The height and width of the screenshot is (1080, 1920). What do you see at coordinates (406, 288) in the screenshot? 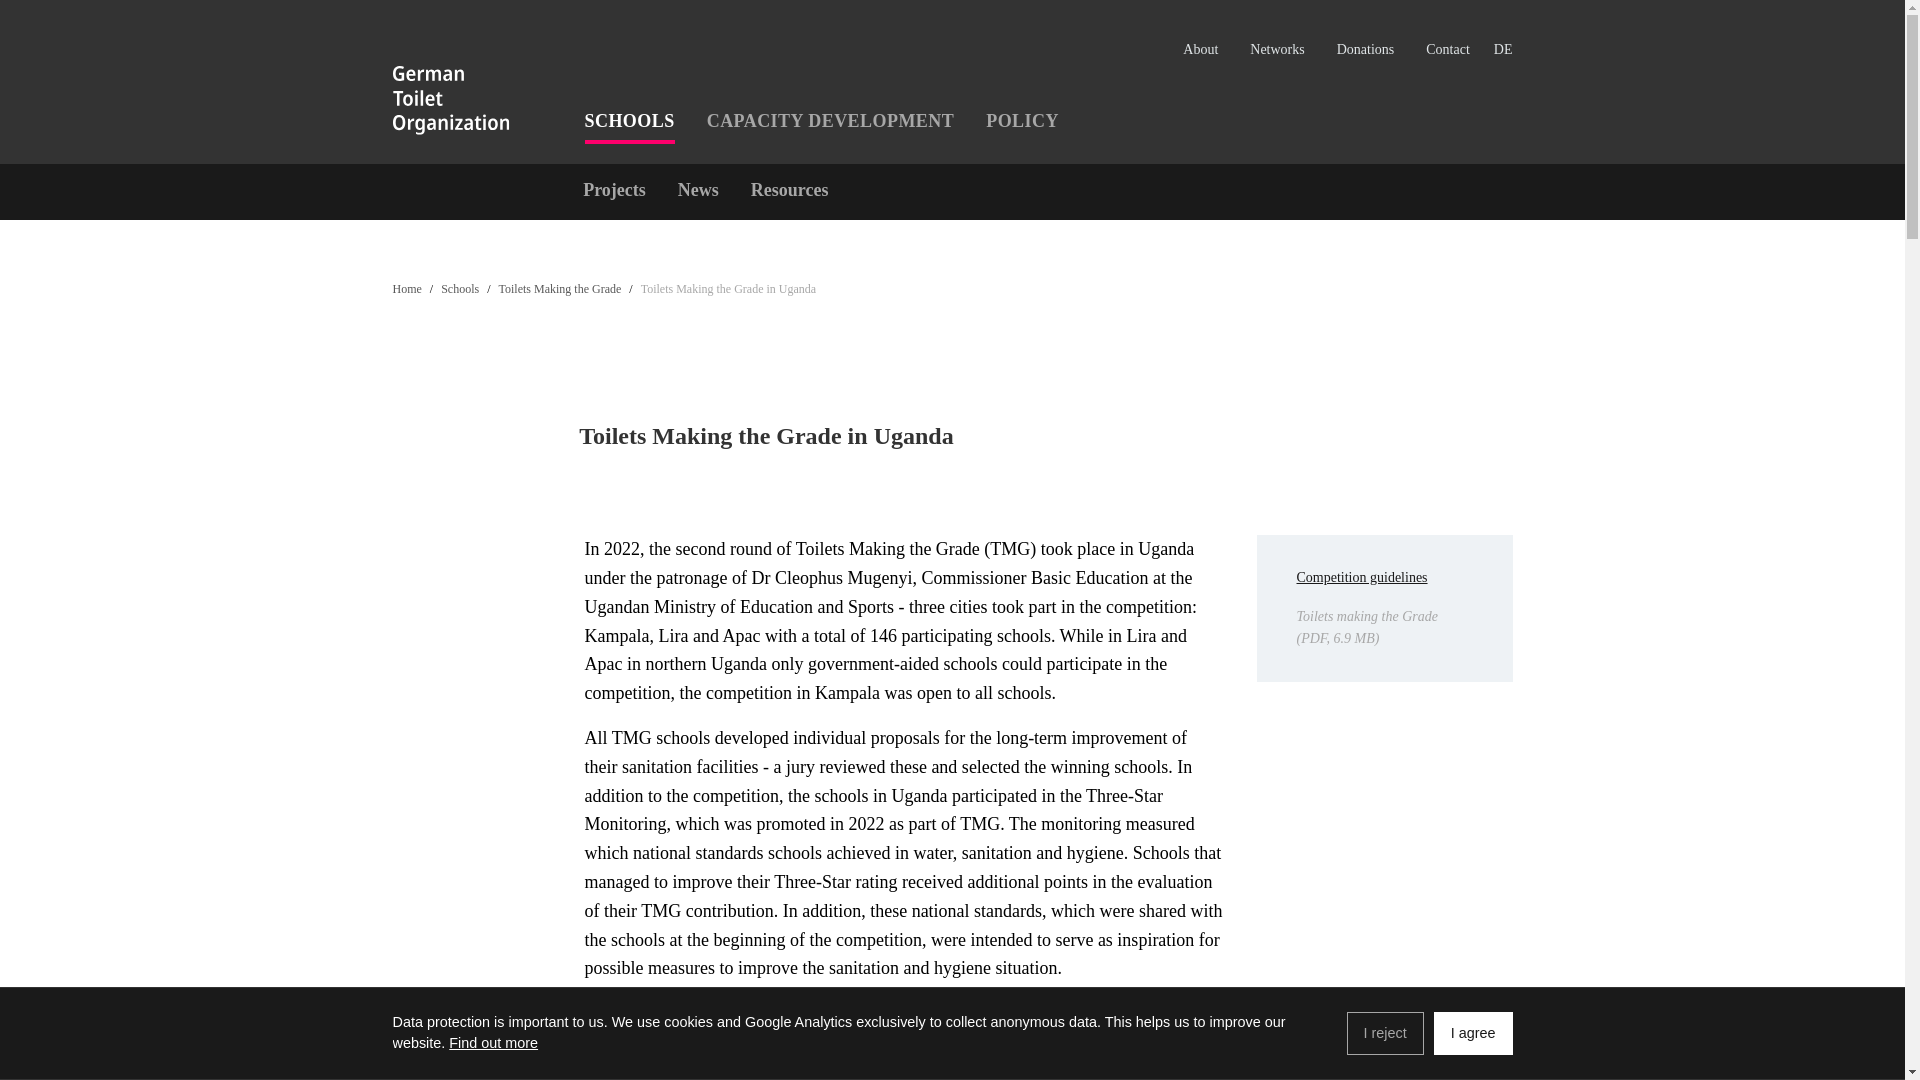
I see `Home` at bounding box center [406, 288].